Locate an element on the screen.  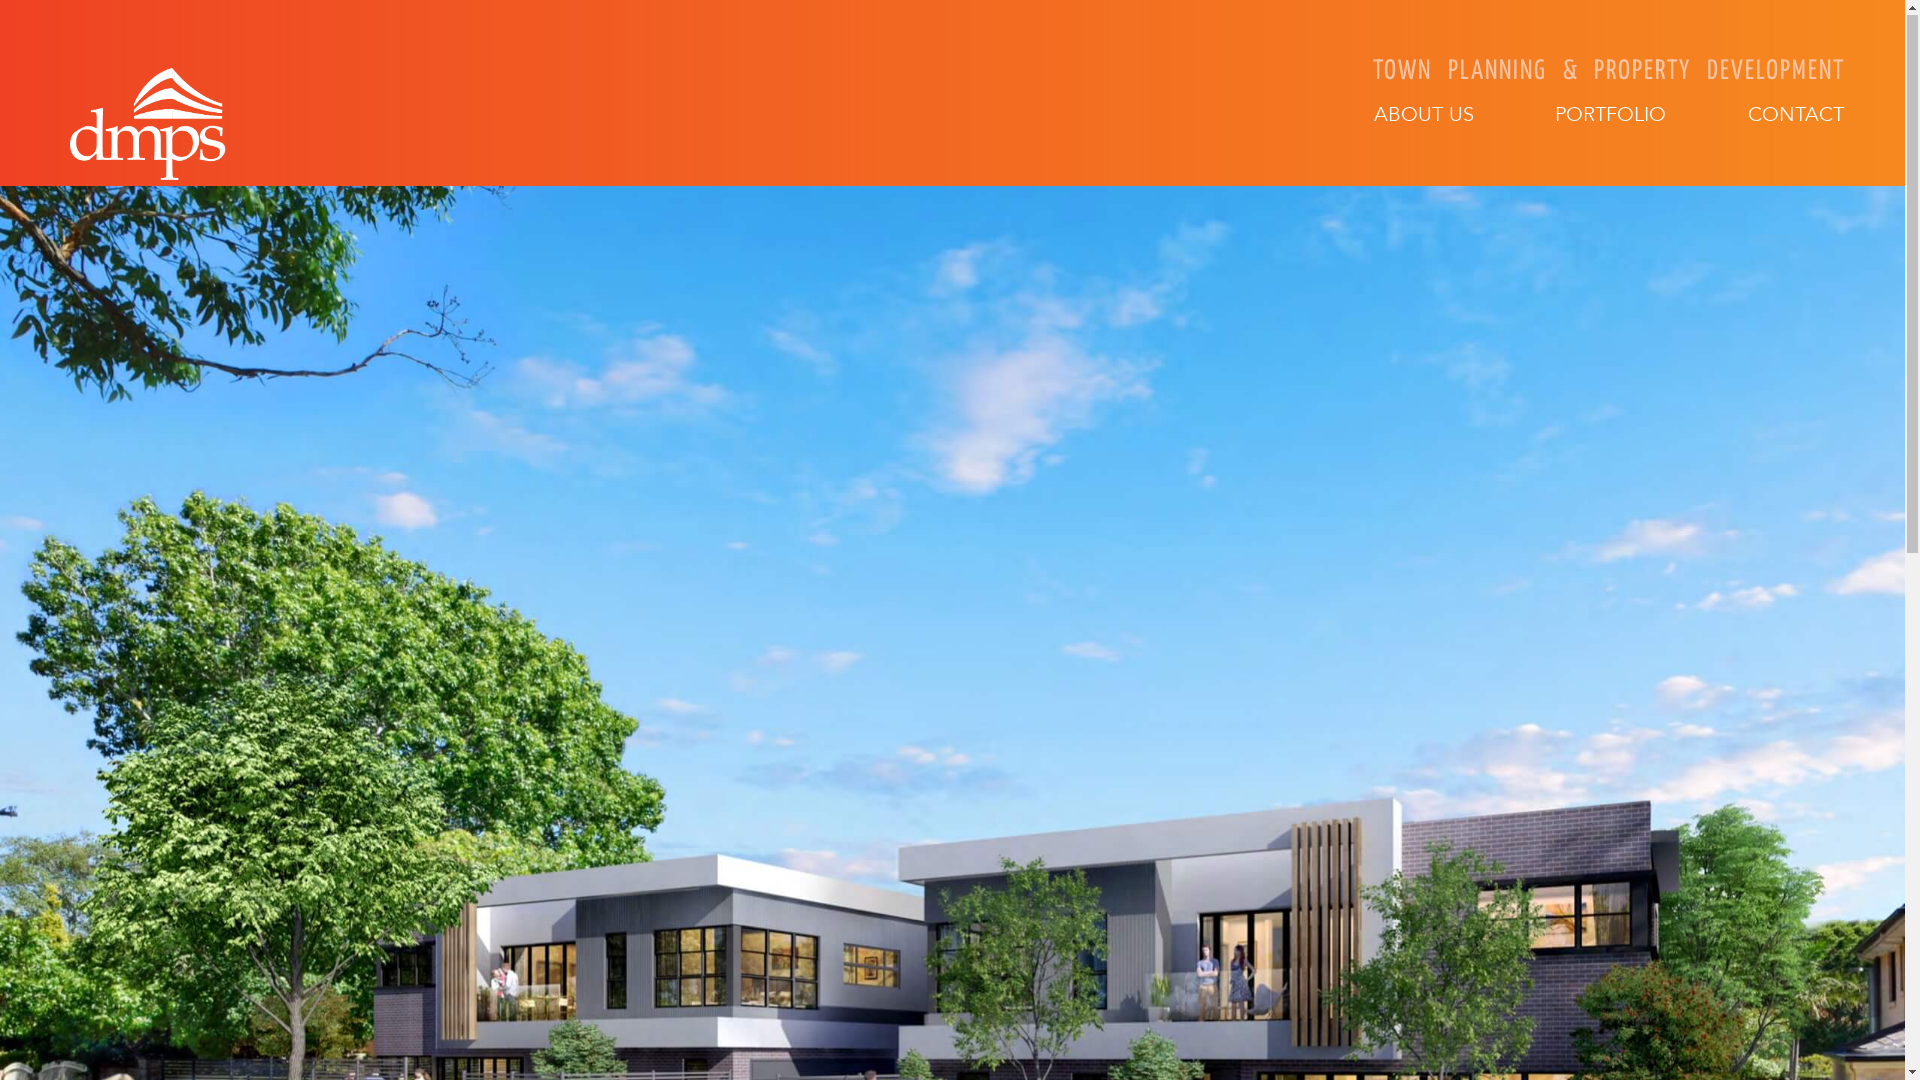
Go! is located at coordinates (50, 20).